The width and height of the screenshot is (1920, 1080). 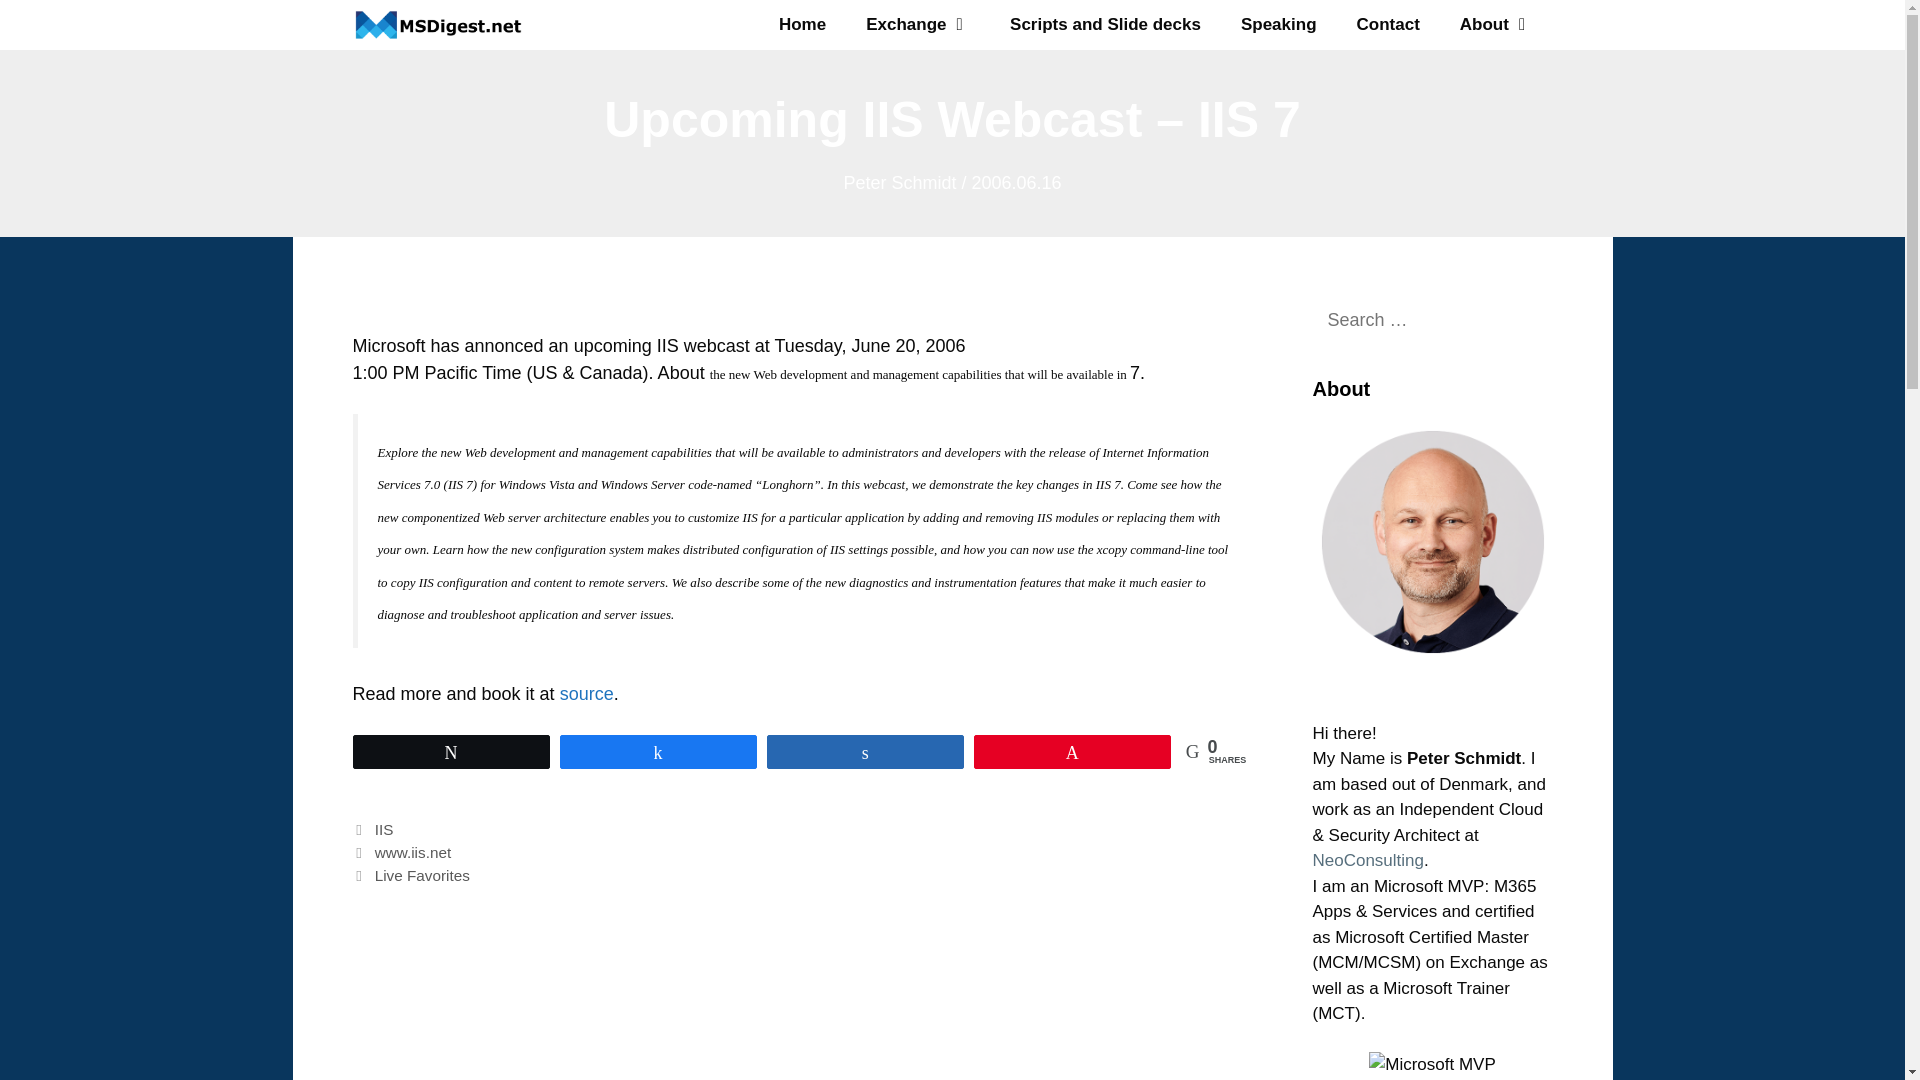 What do you see at coordinates (442, 24) in the screenshot?
I see `MSDigest.net` at bounding box center [442, 24].